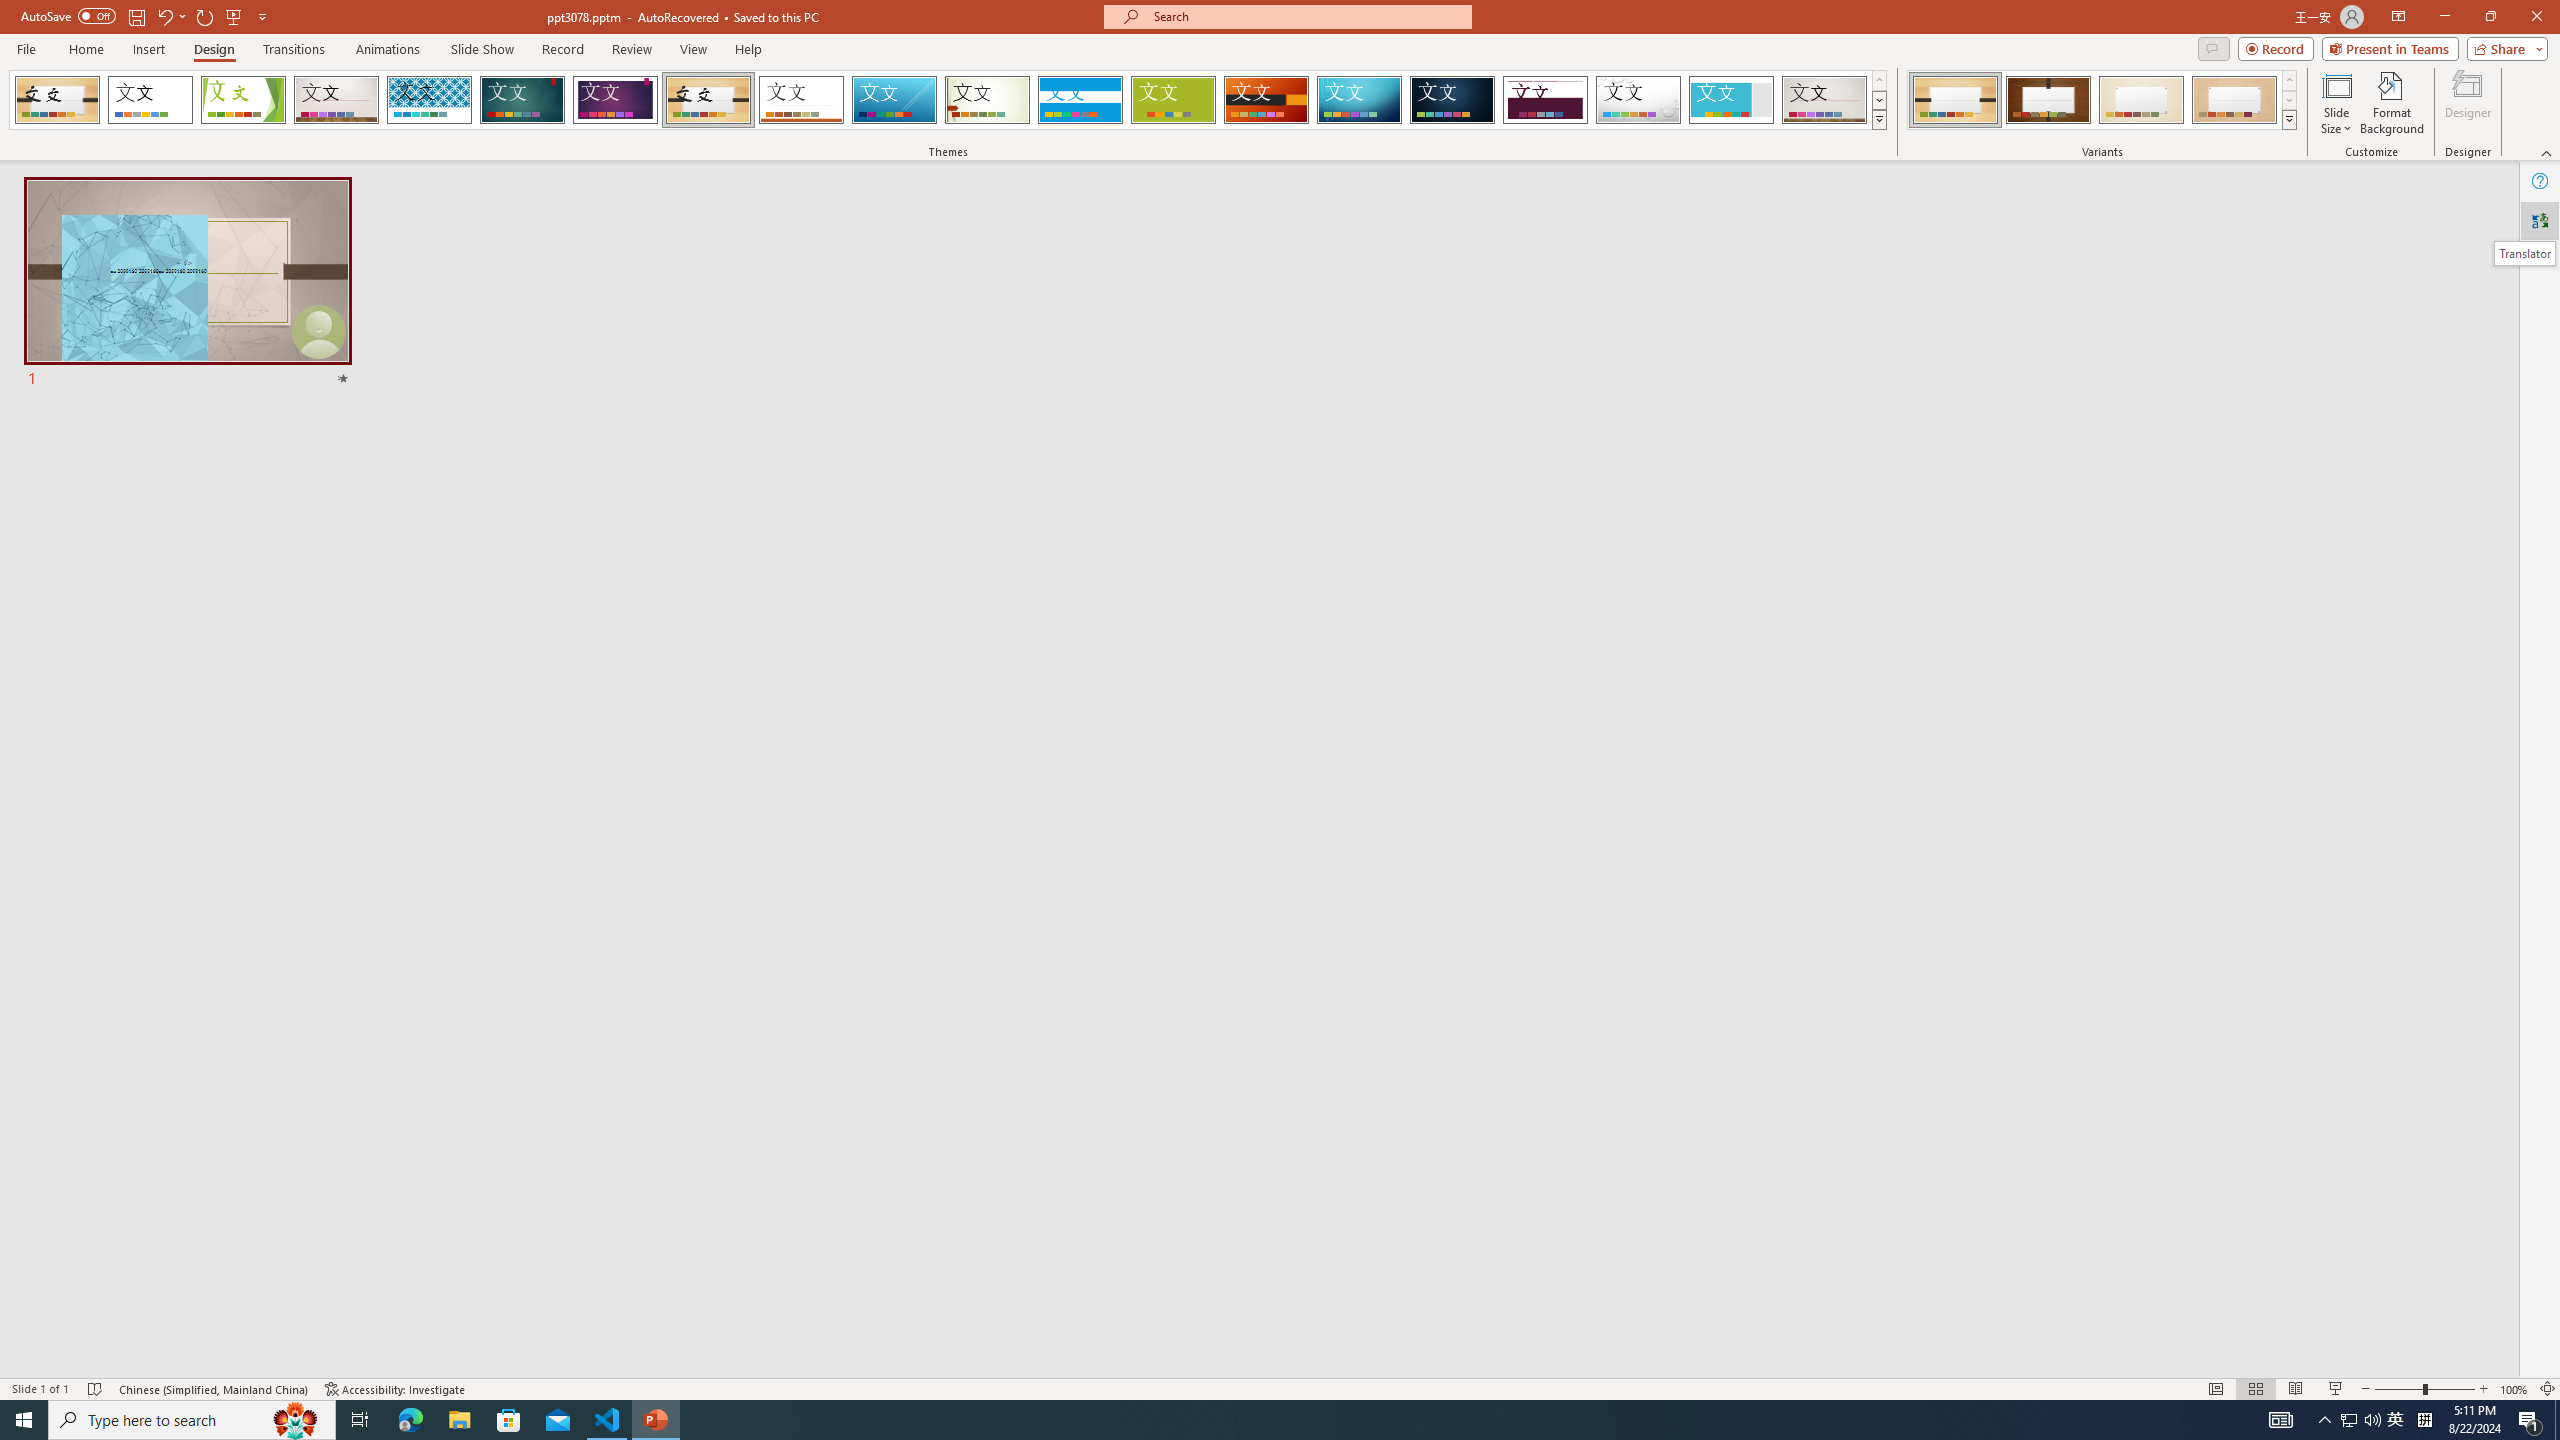  Describe the element at coordinates (2288, 119) in the screenshot. I see `Variants` at that location.